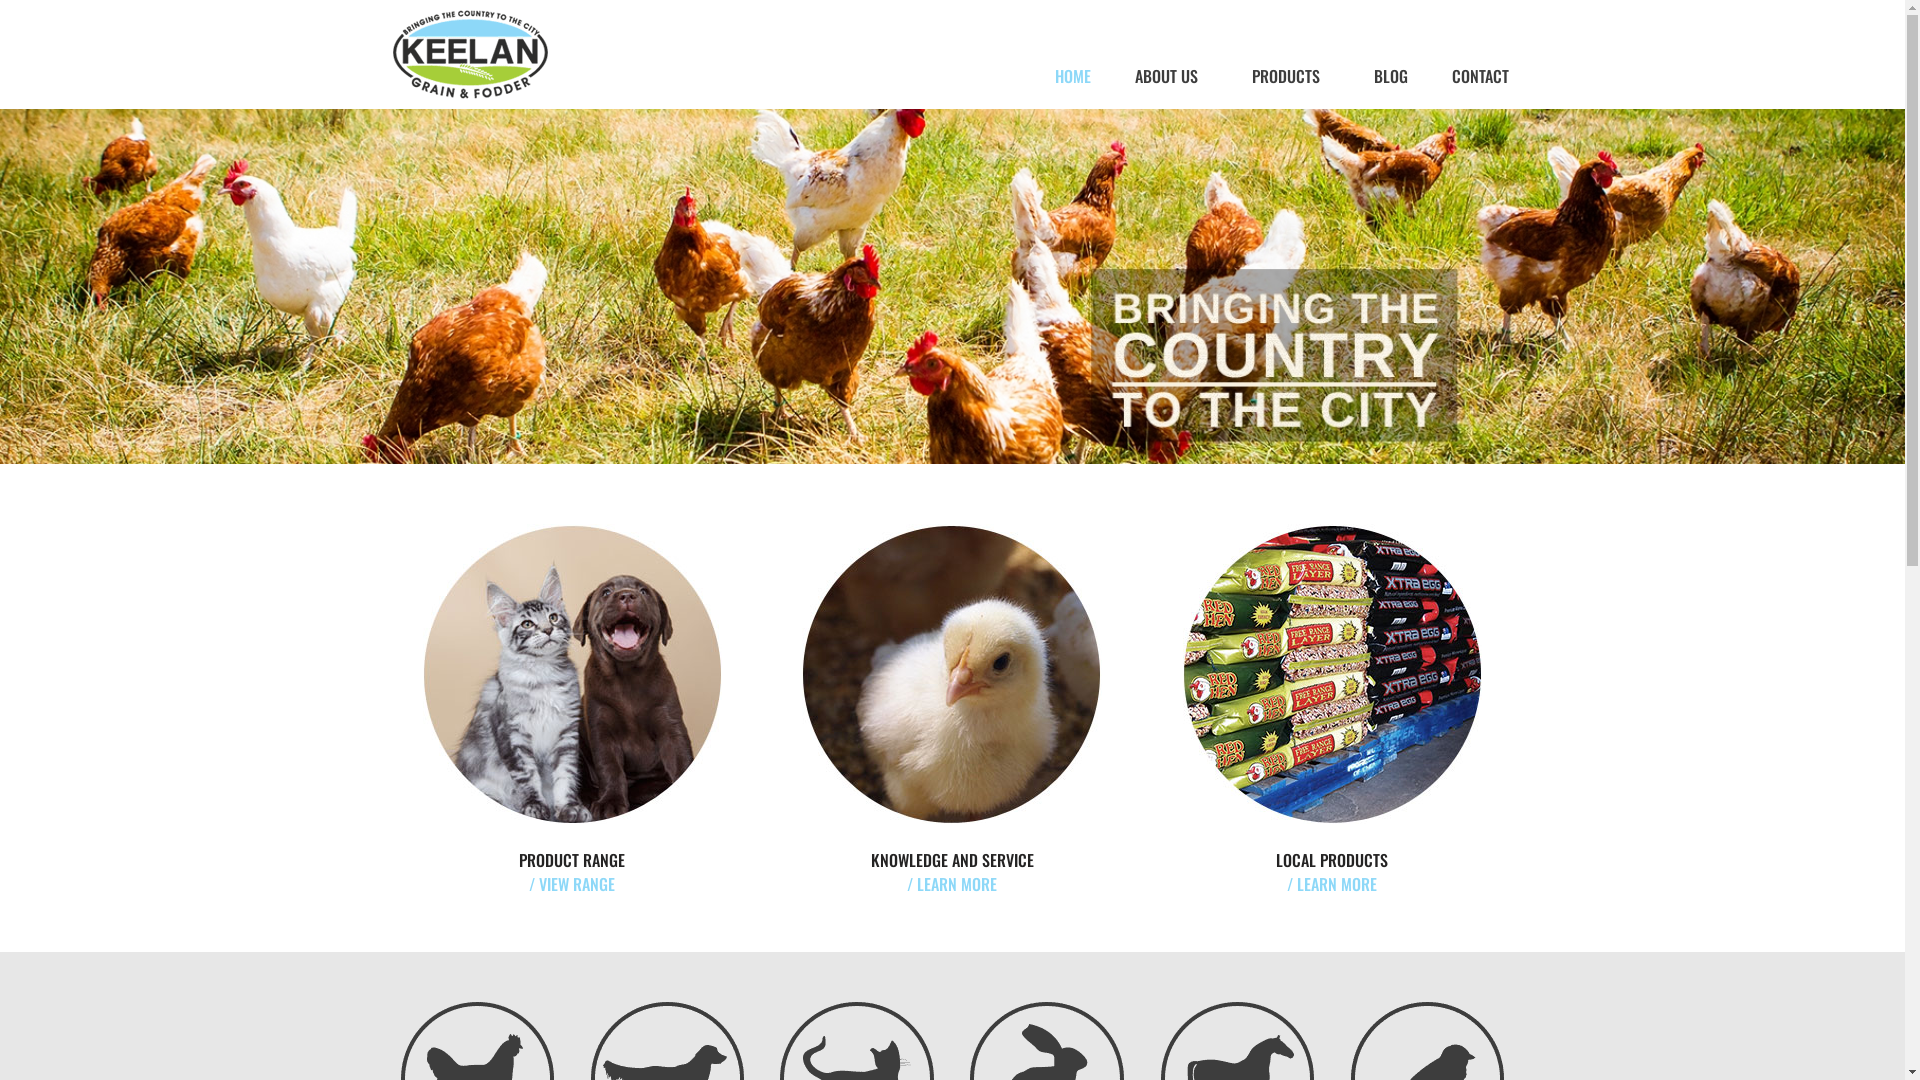 The height and width of the screenshot is (1080, 1920). Describe the element at coordinates (1172, 76) in the screenshot. I see `ABOUT US` at that location.